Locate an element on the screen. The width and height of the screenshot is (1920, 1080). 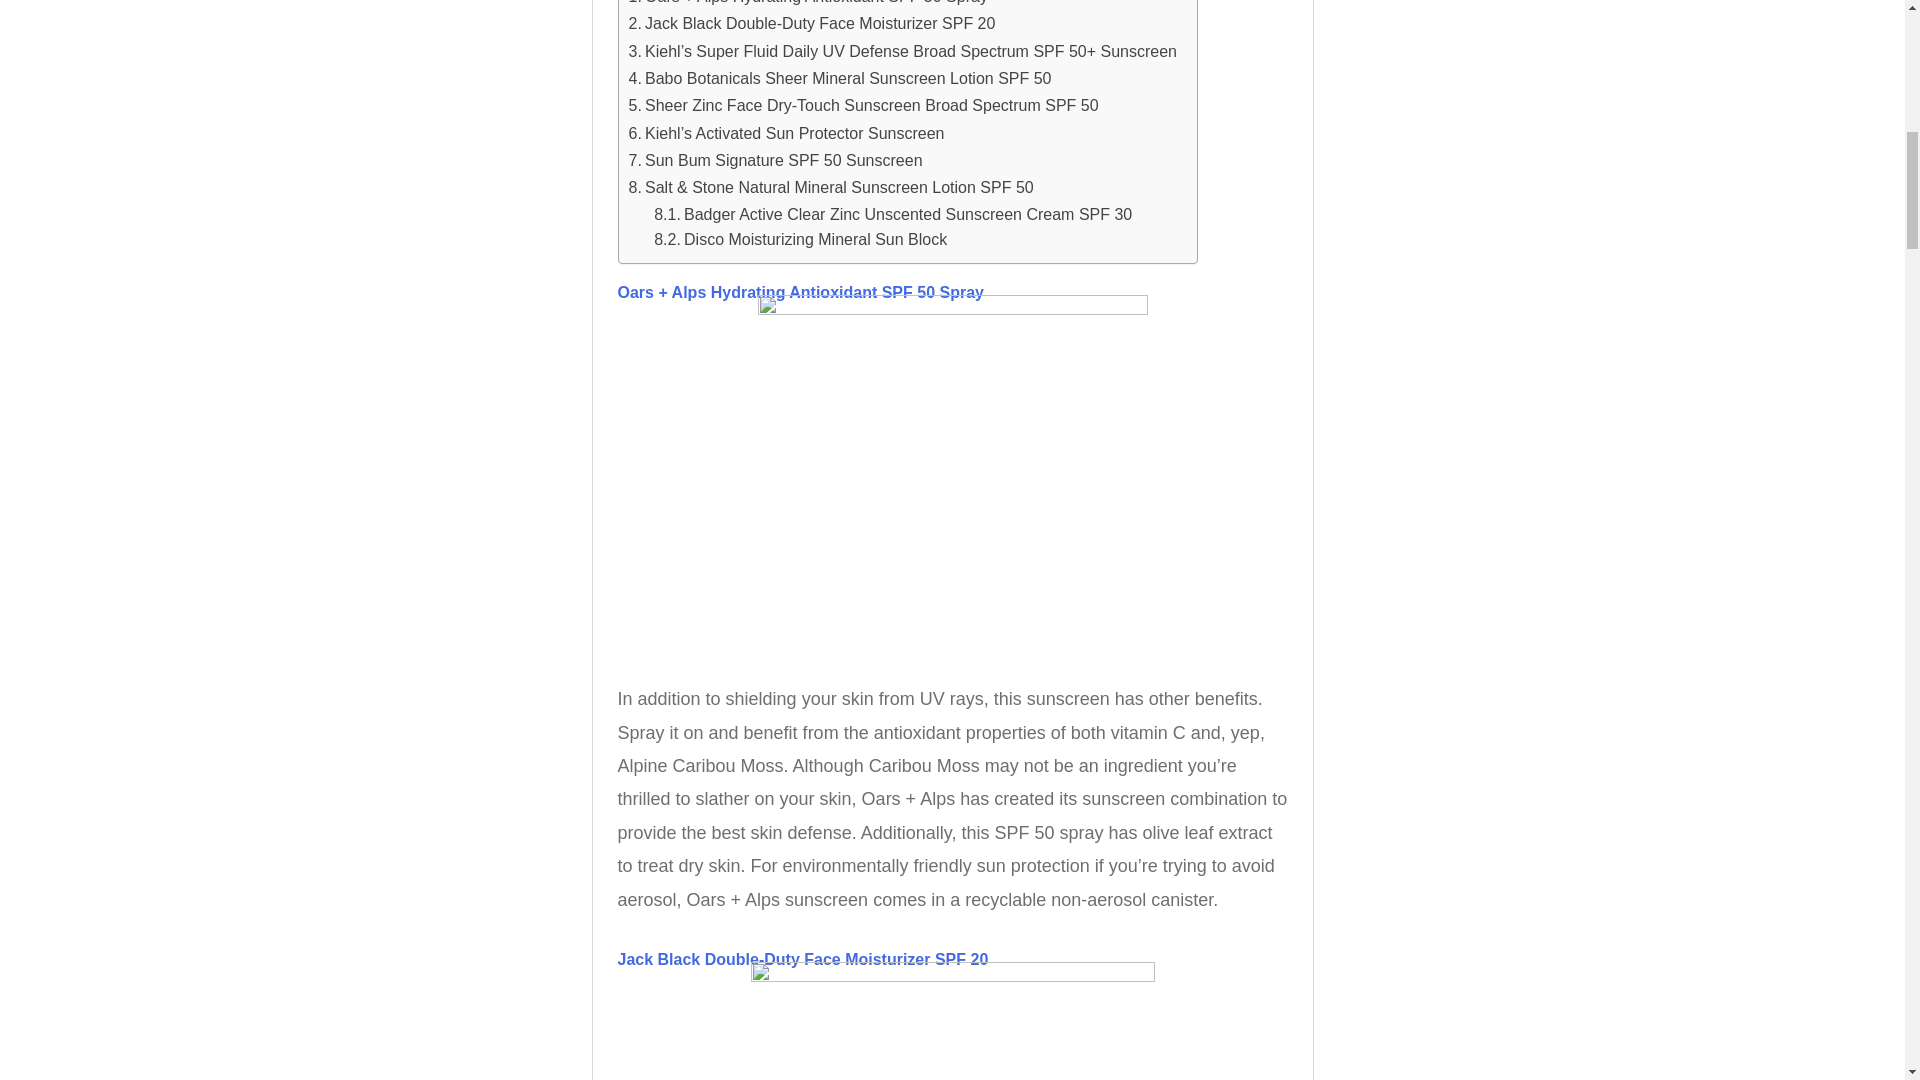
Disco Moisturizing Mineral Sun Block is located at coordinates (800, 239).